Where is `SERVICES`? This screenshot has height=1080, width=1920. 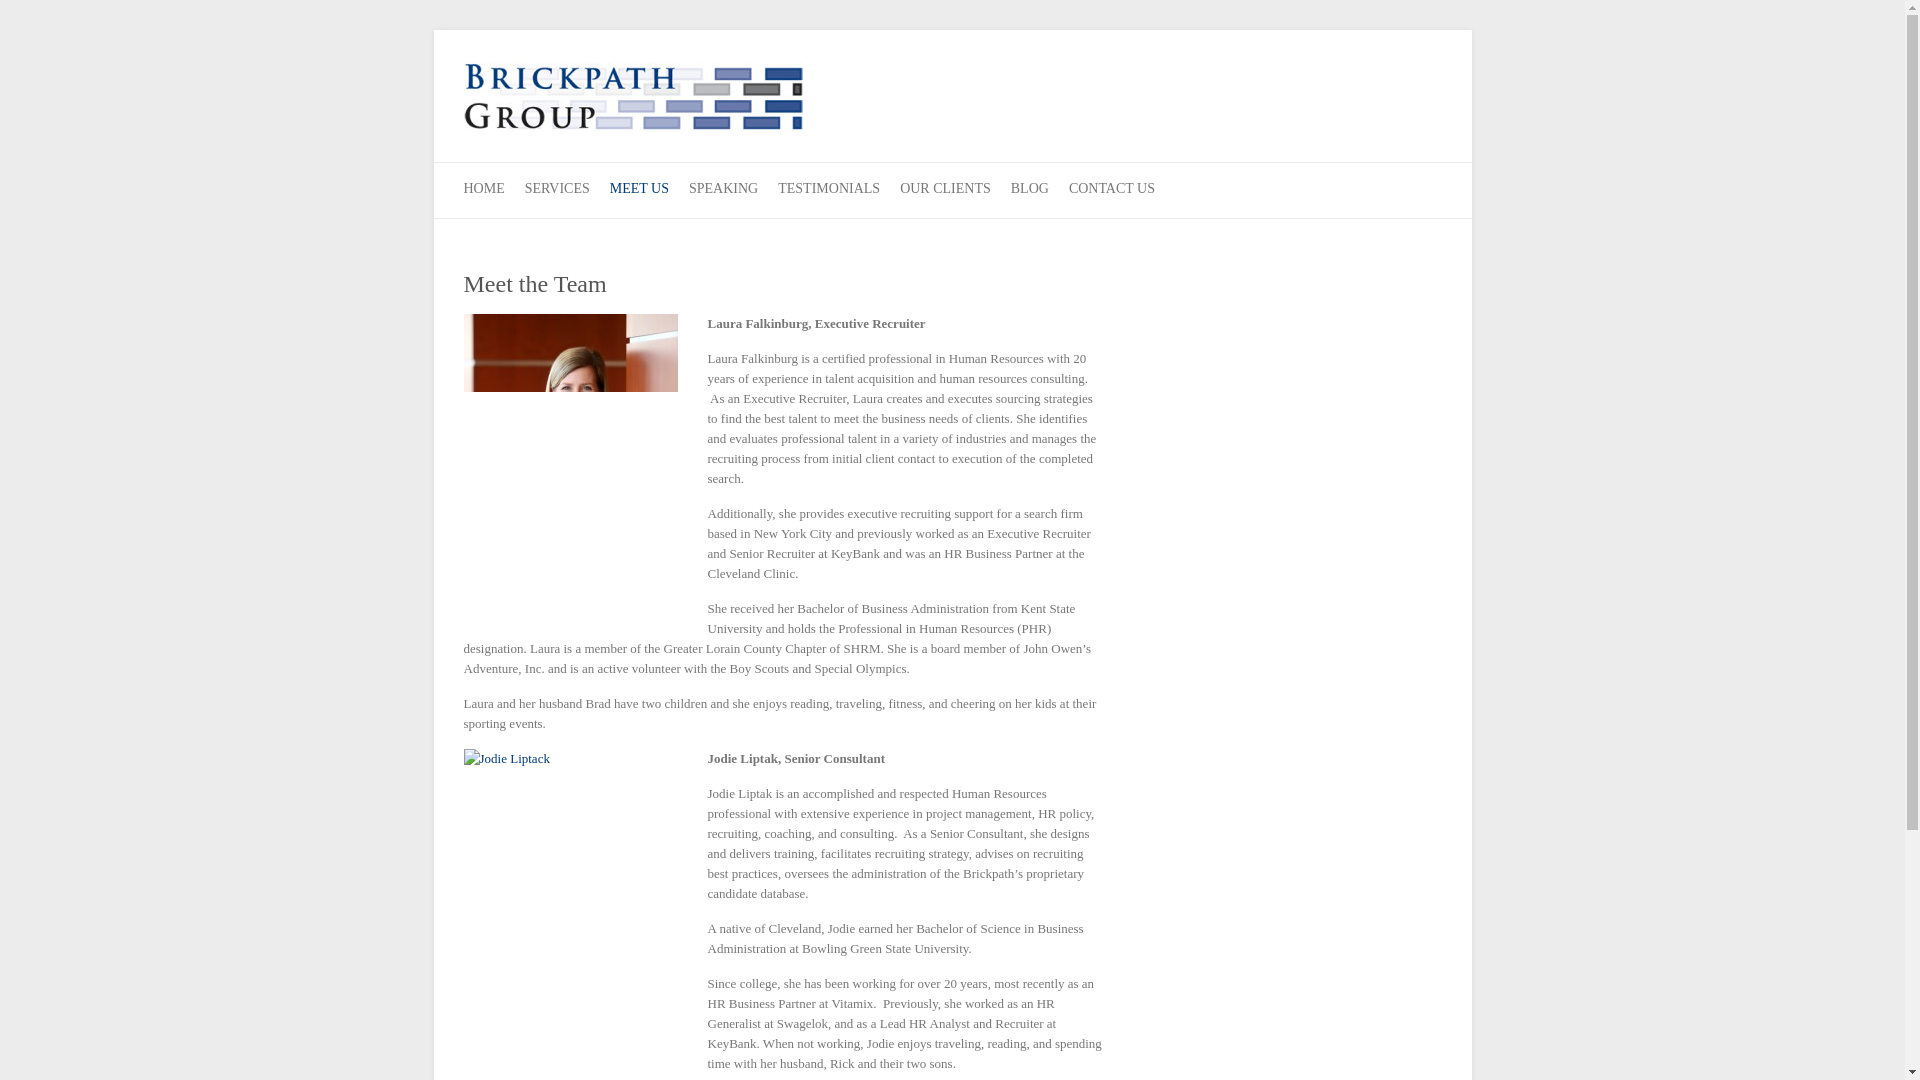 SERVICES is located at coordinates (556, 190).